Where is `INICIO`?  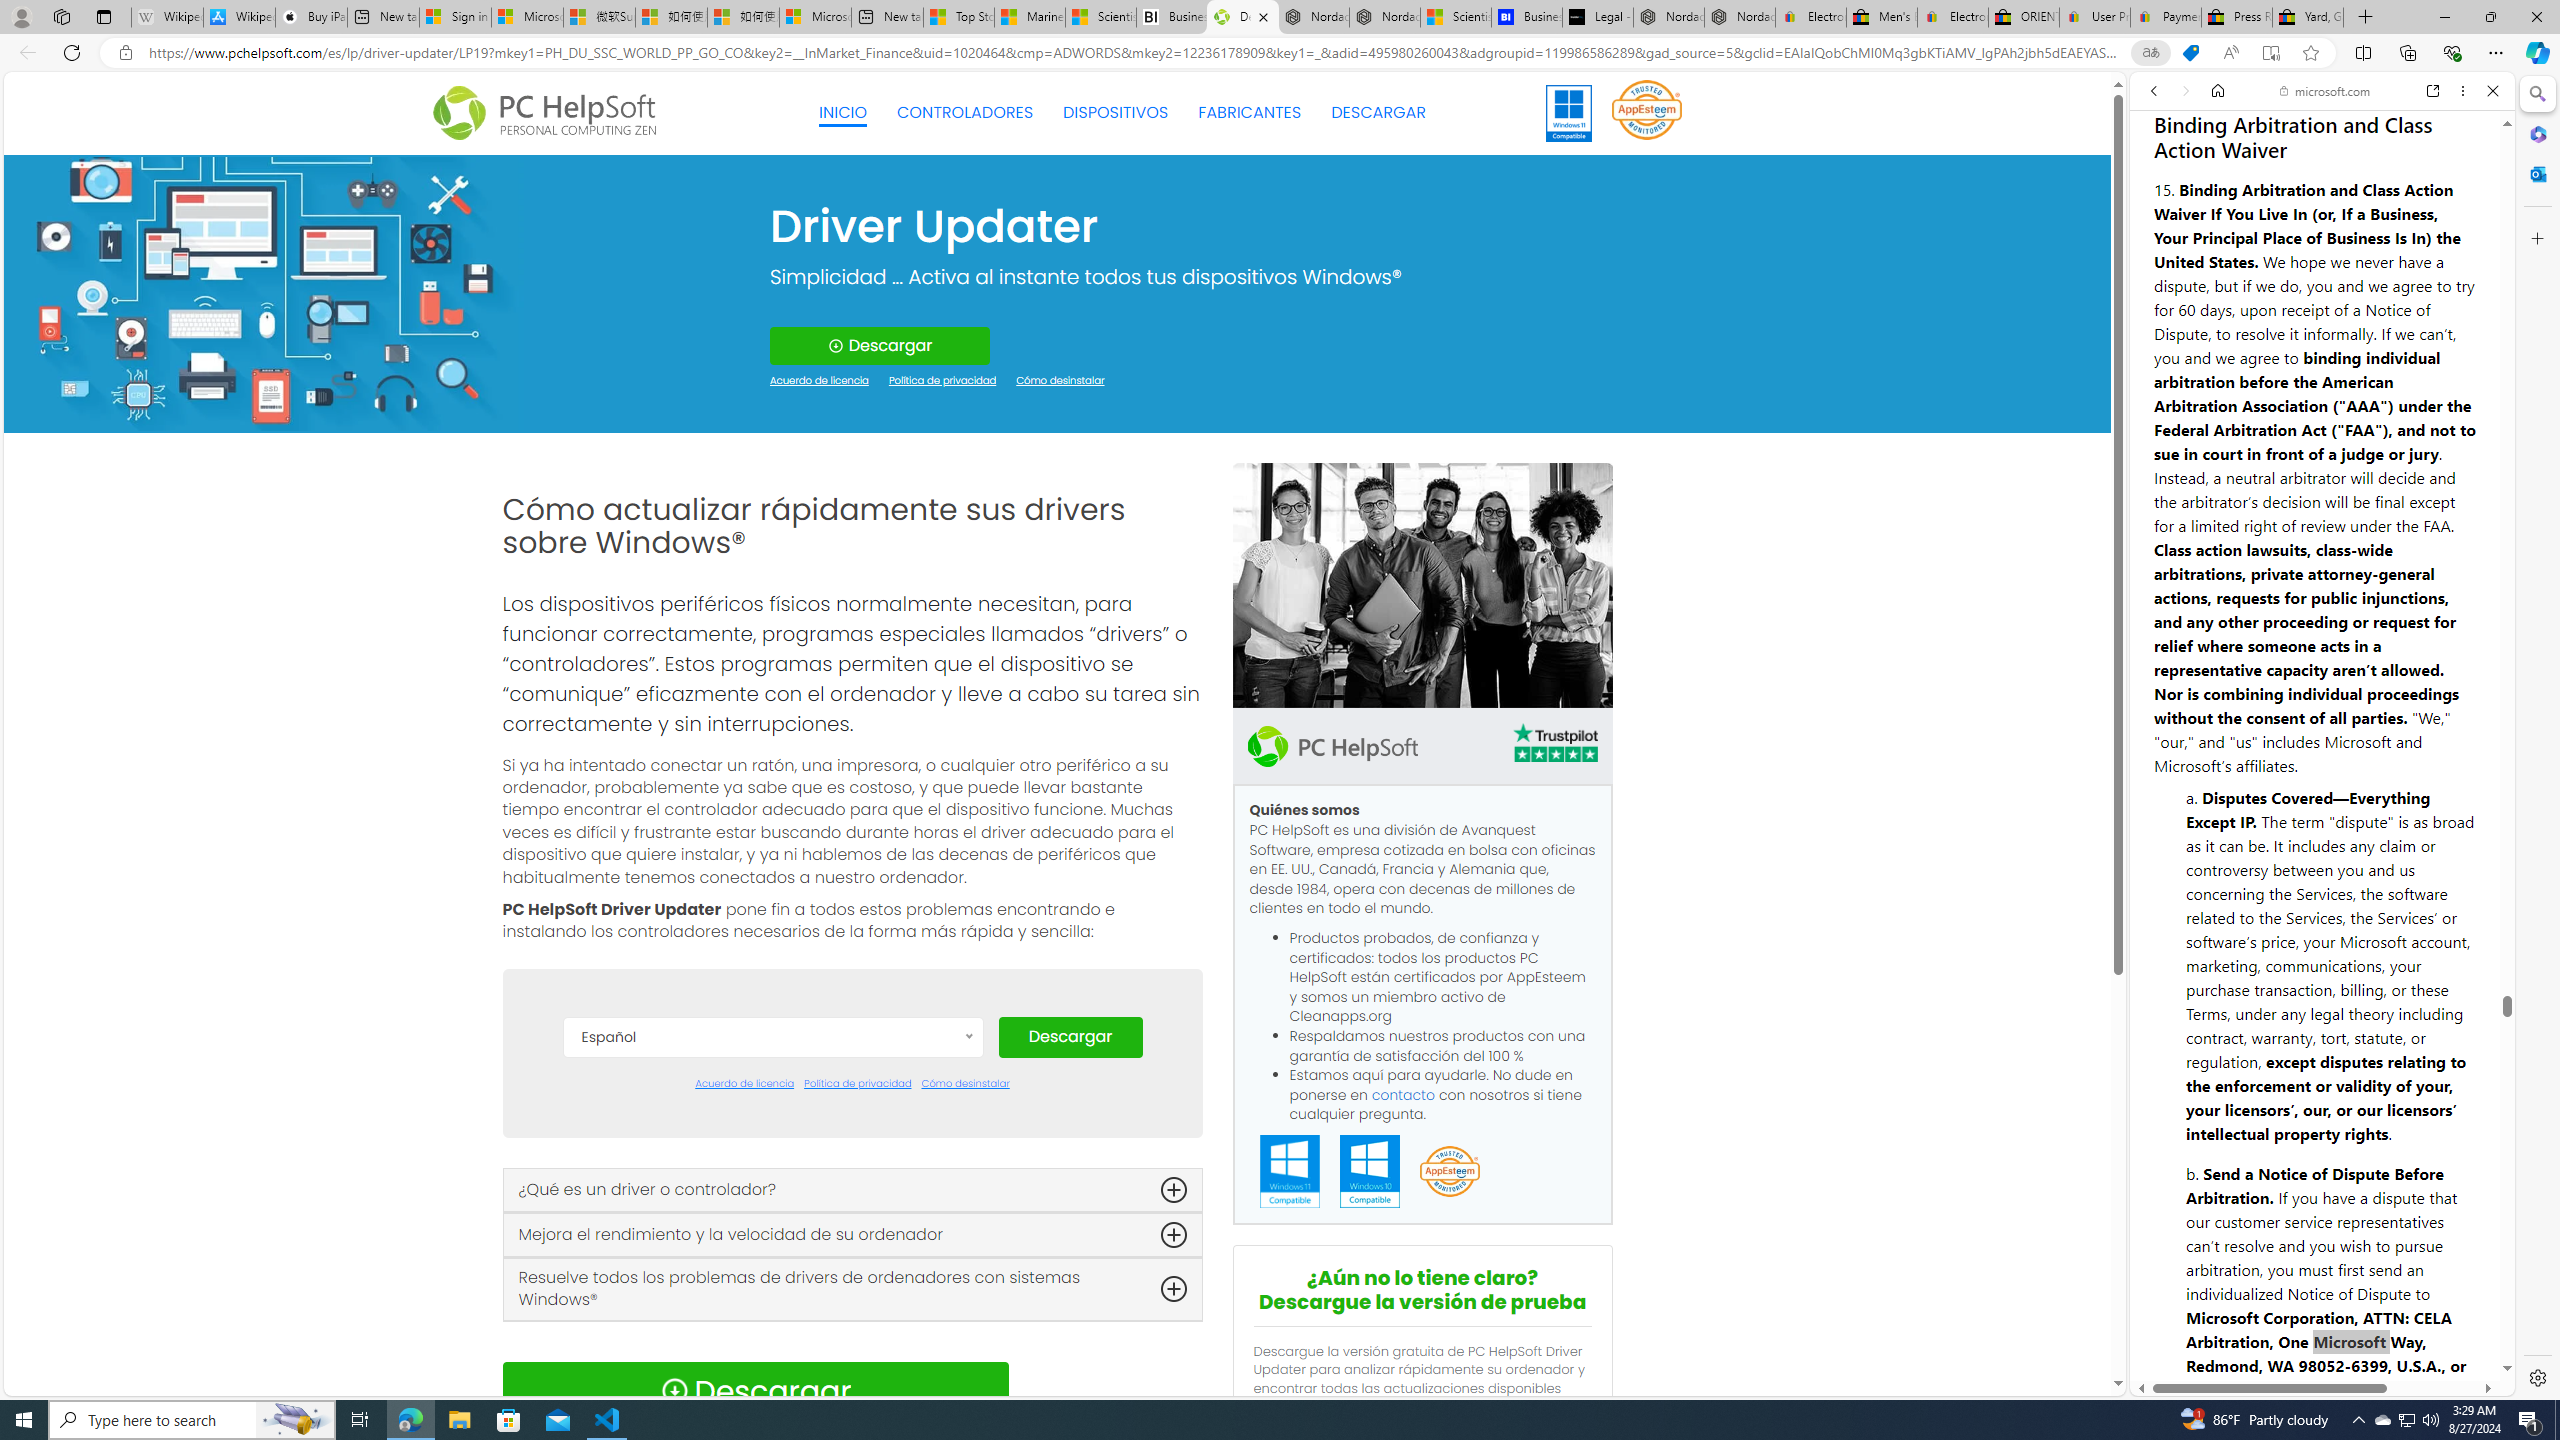
INICIO is located at coordinates (843, 113).